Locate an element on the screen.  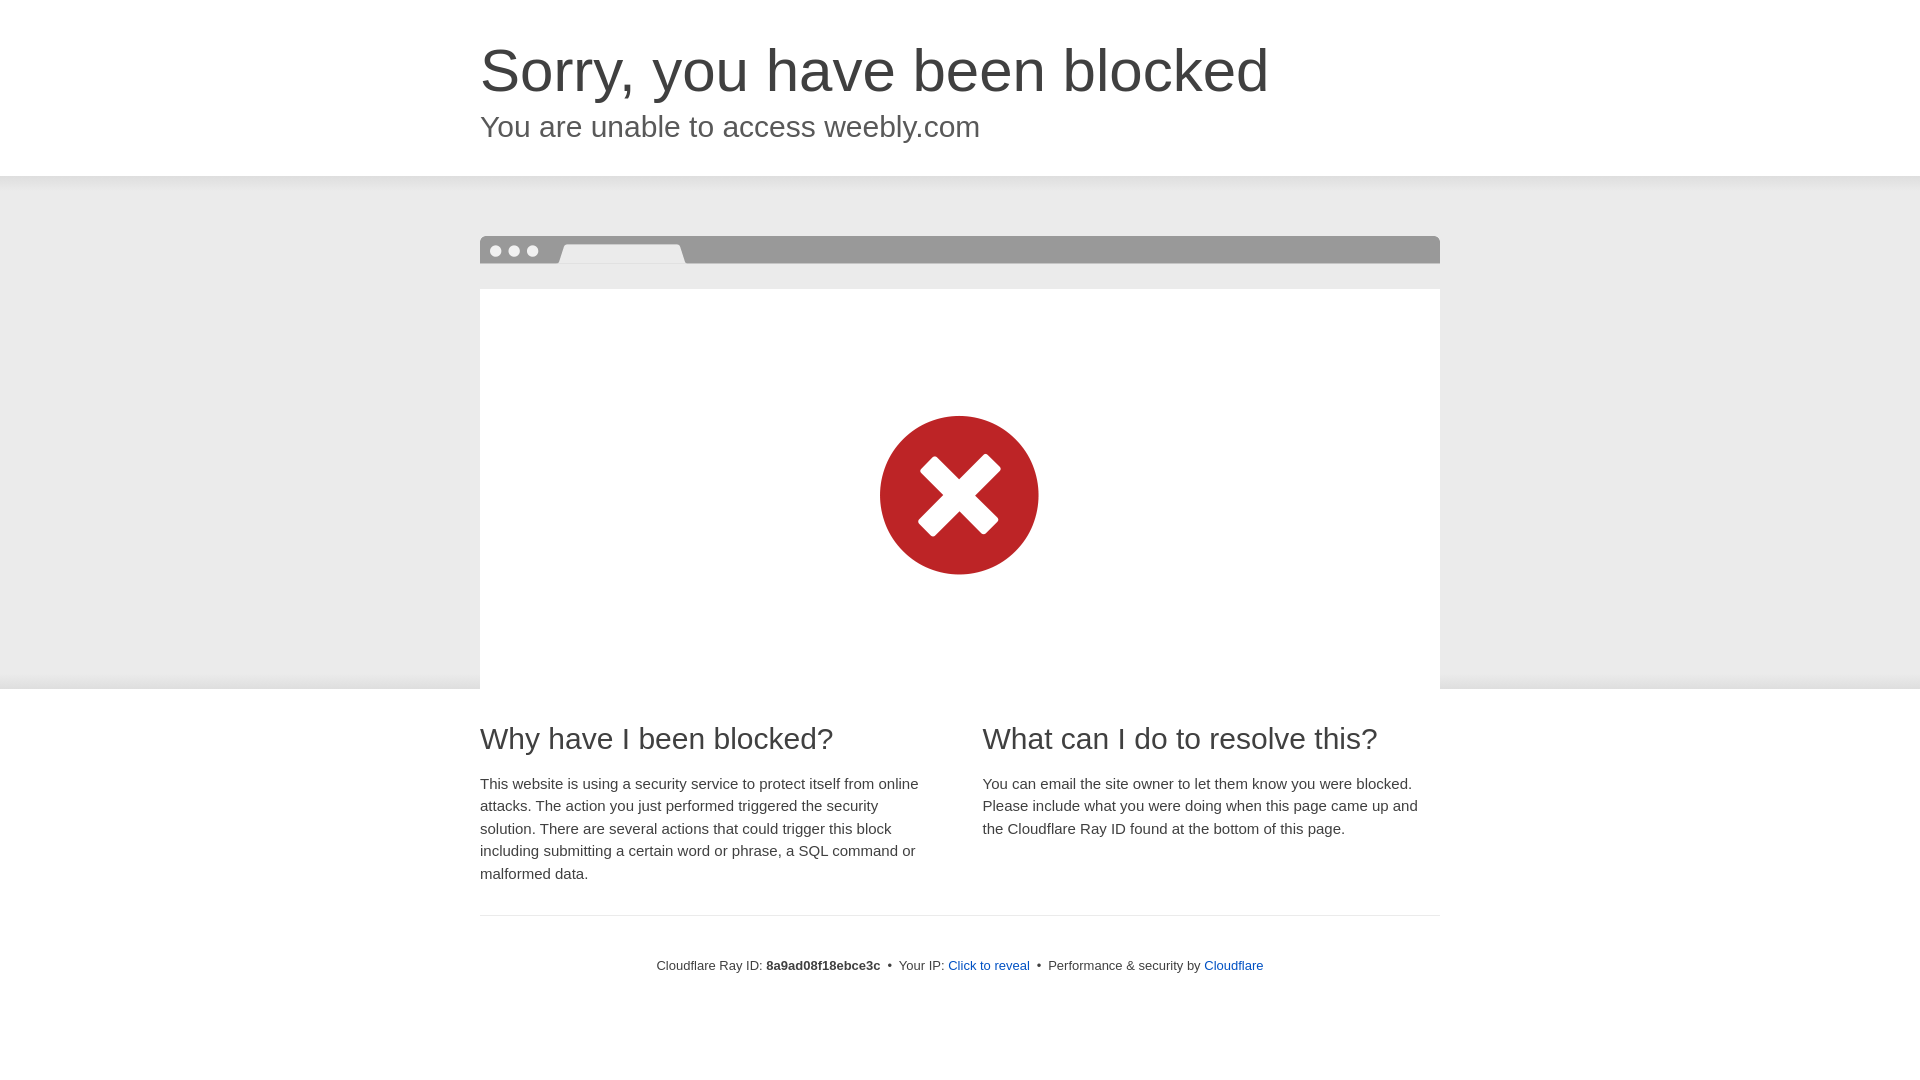
Cloudflare is located at coordinates (1233, 965).